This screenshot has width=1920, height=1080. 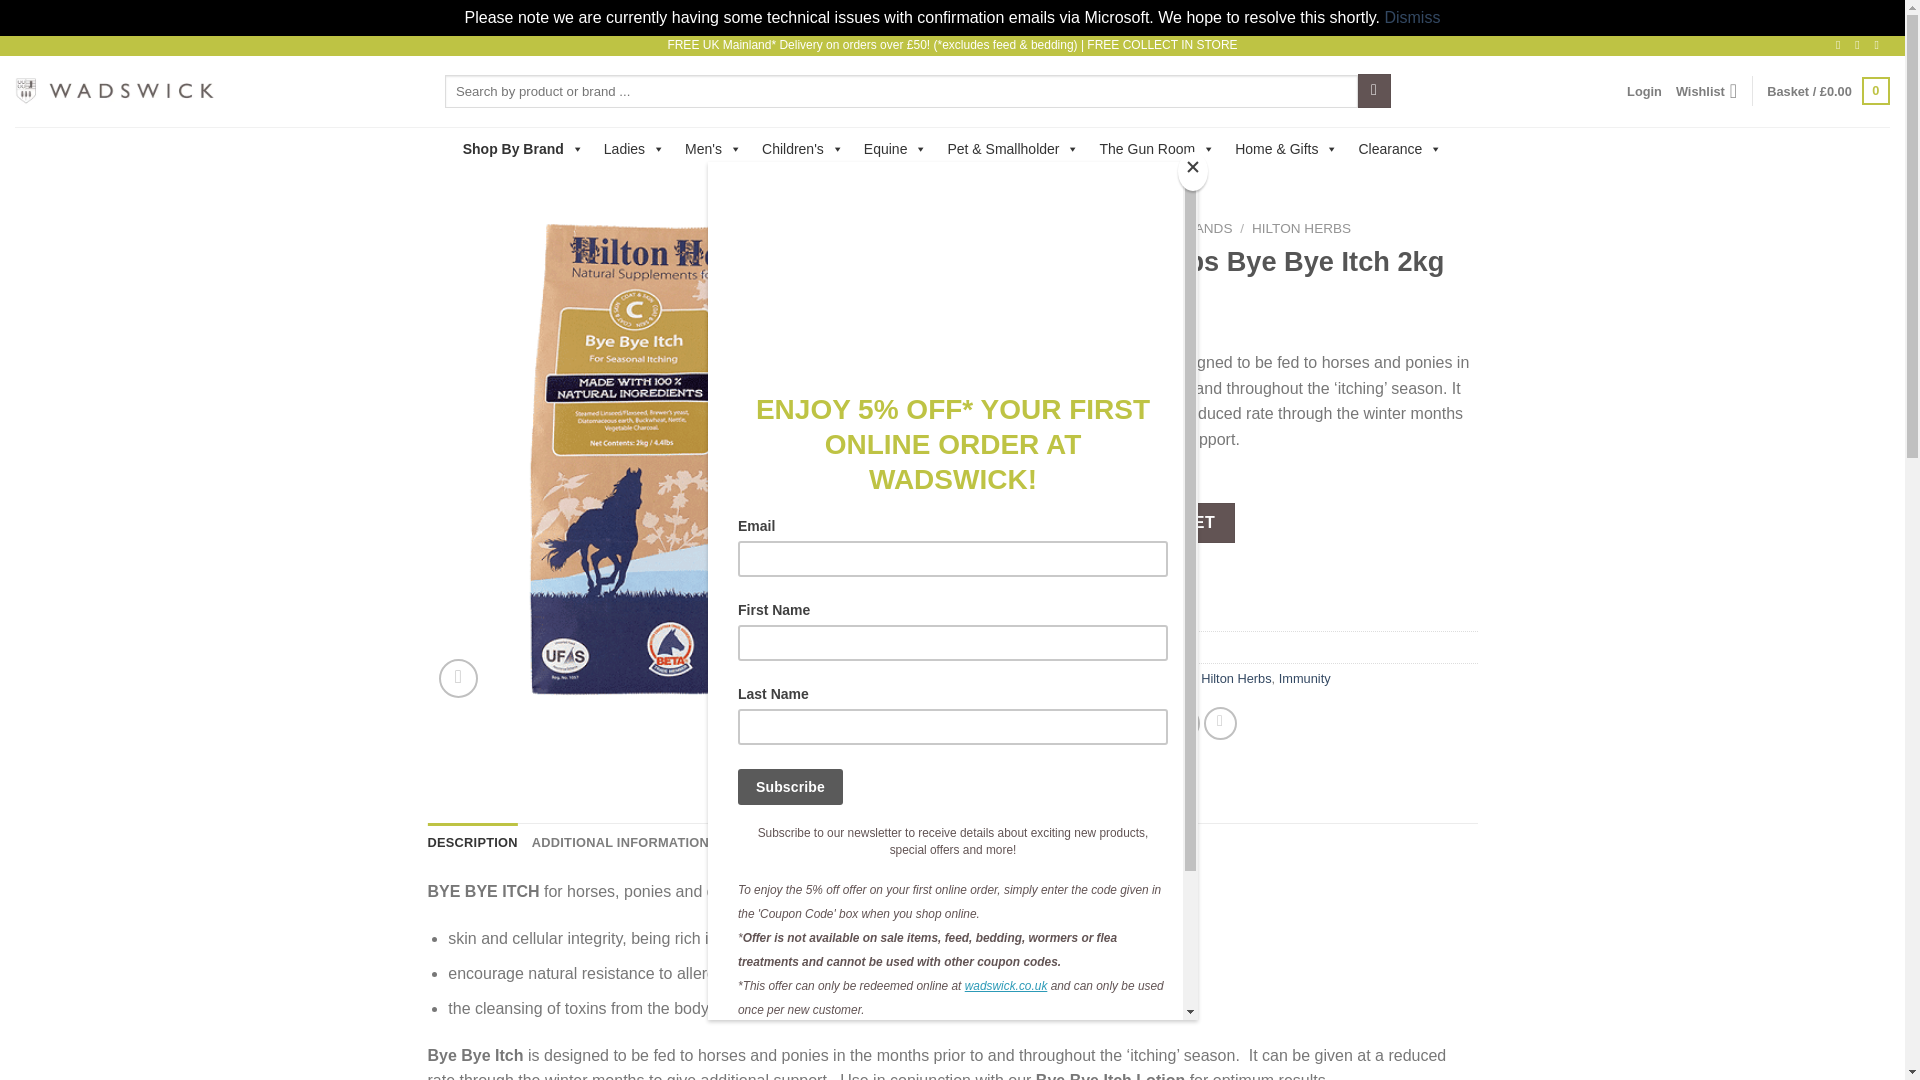 I want to click on Login, so click(x=1644, y=92).